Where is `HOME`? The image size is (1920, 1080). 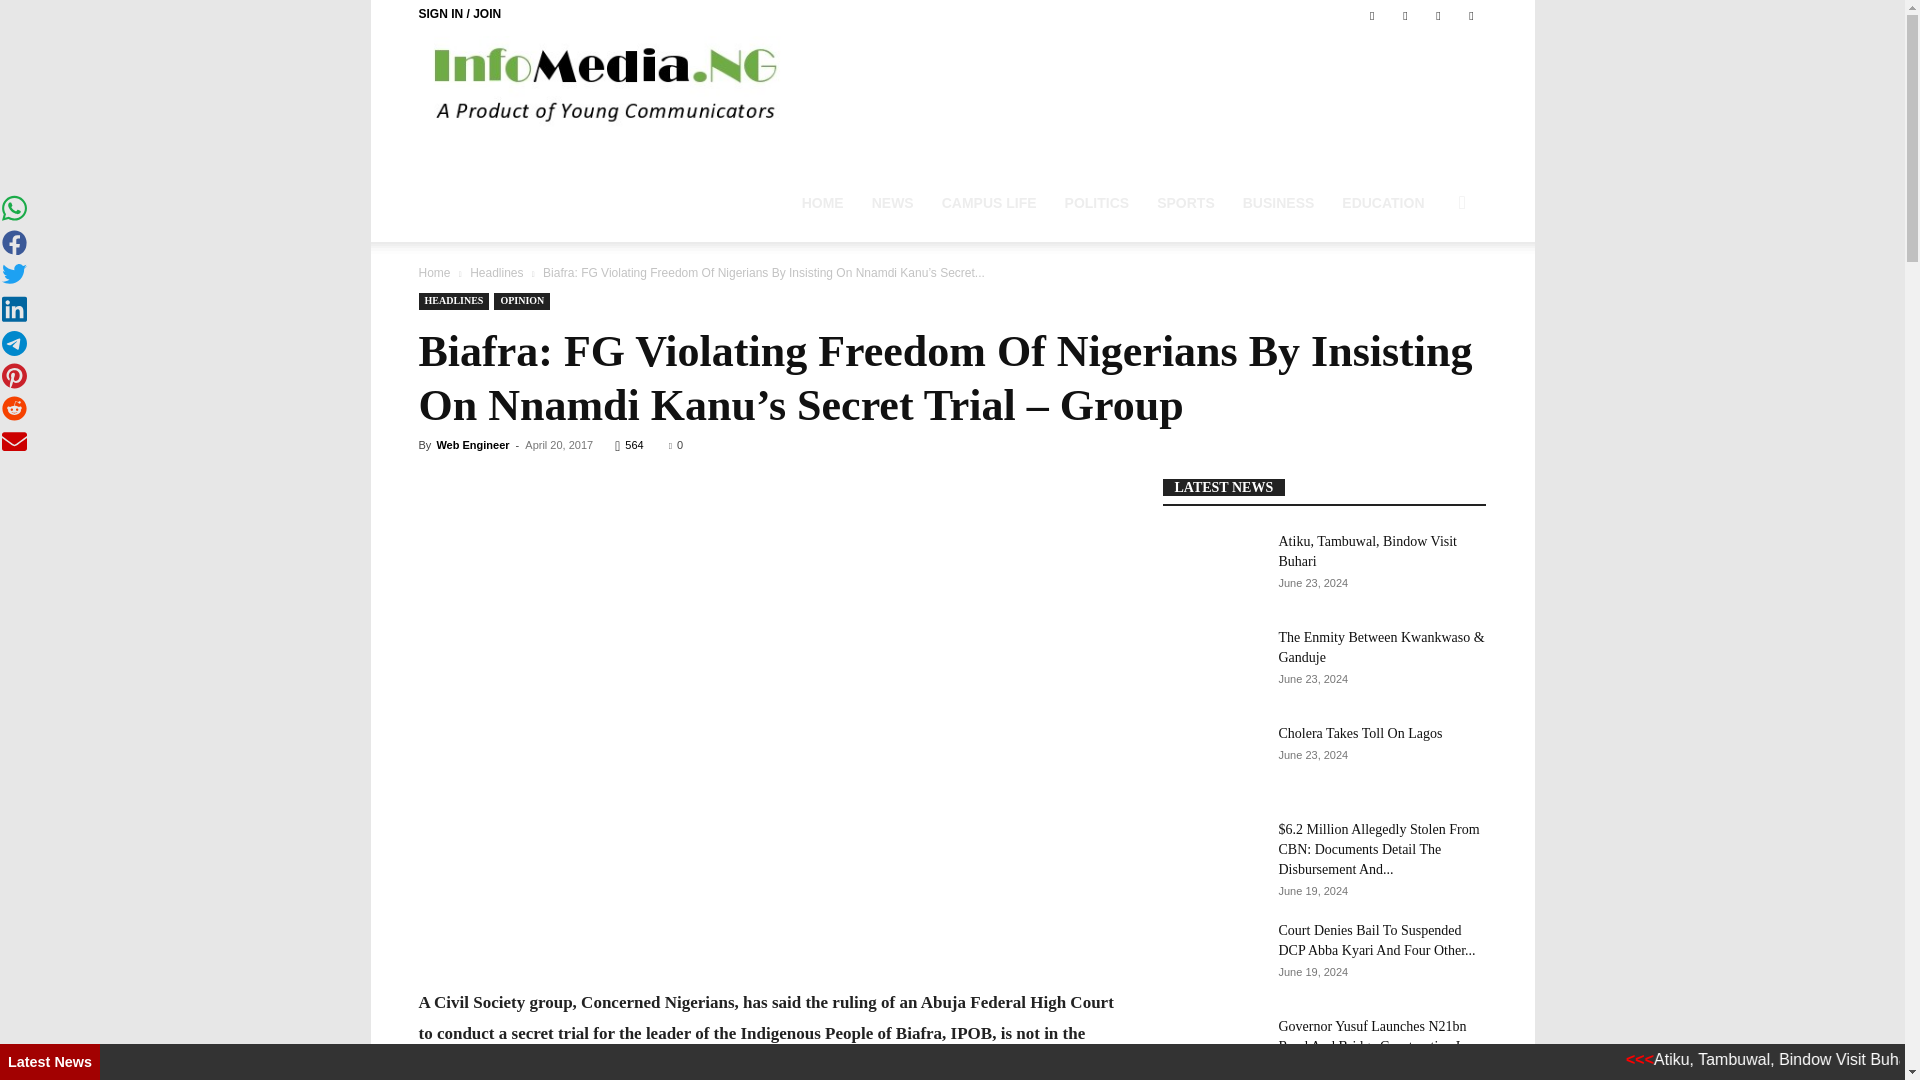
HOME is located at coordinates (822, 202).